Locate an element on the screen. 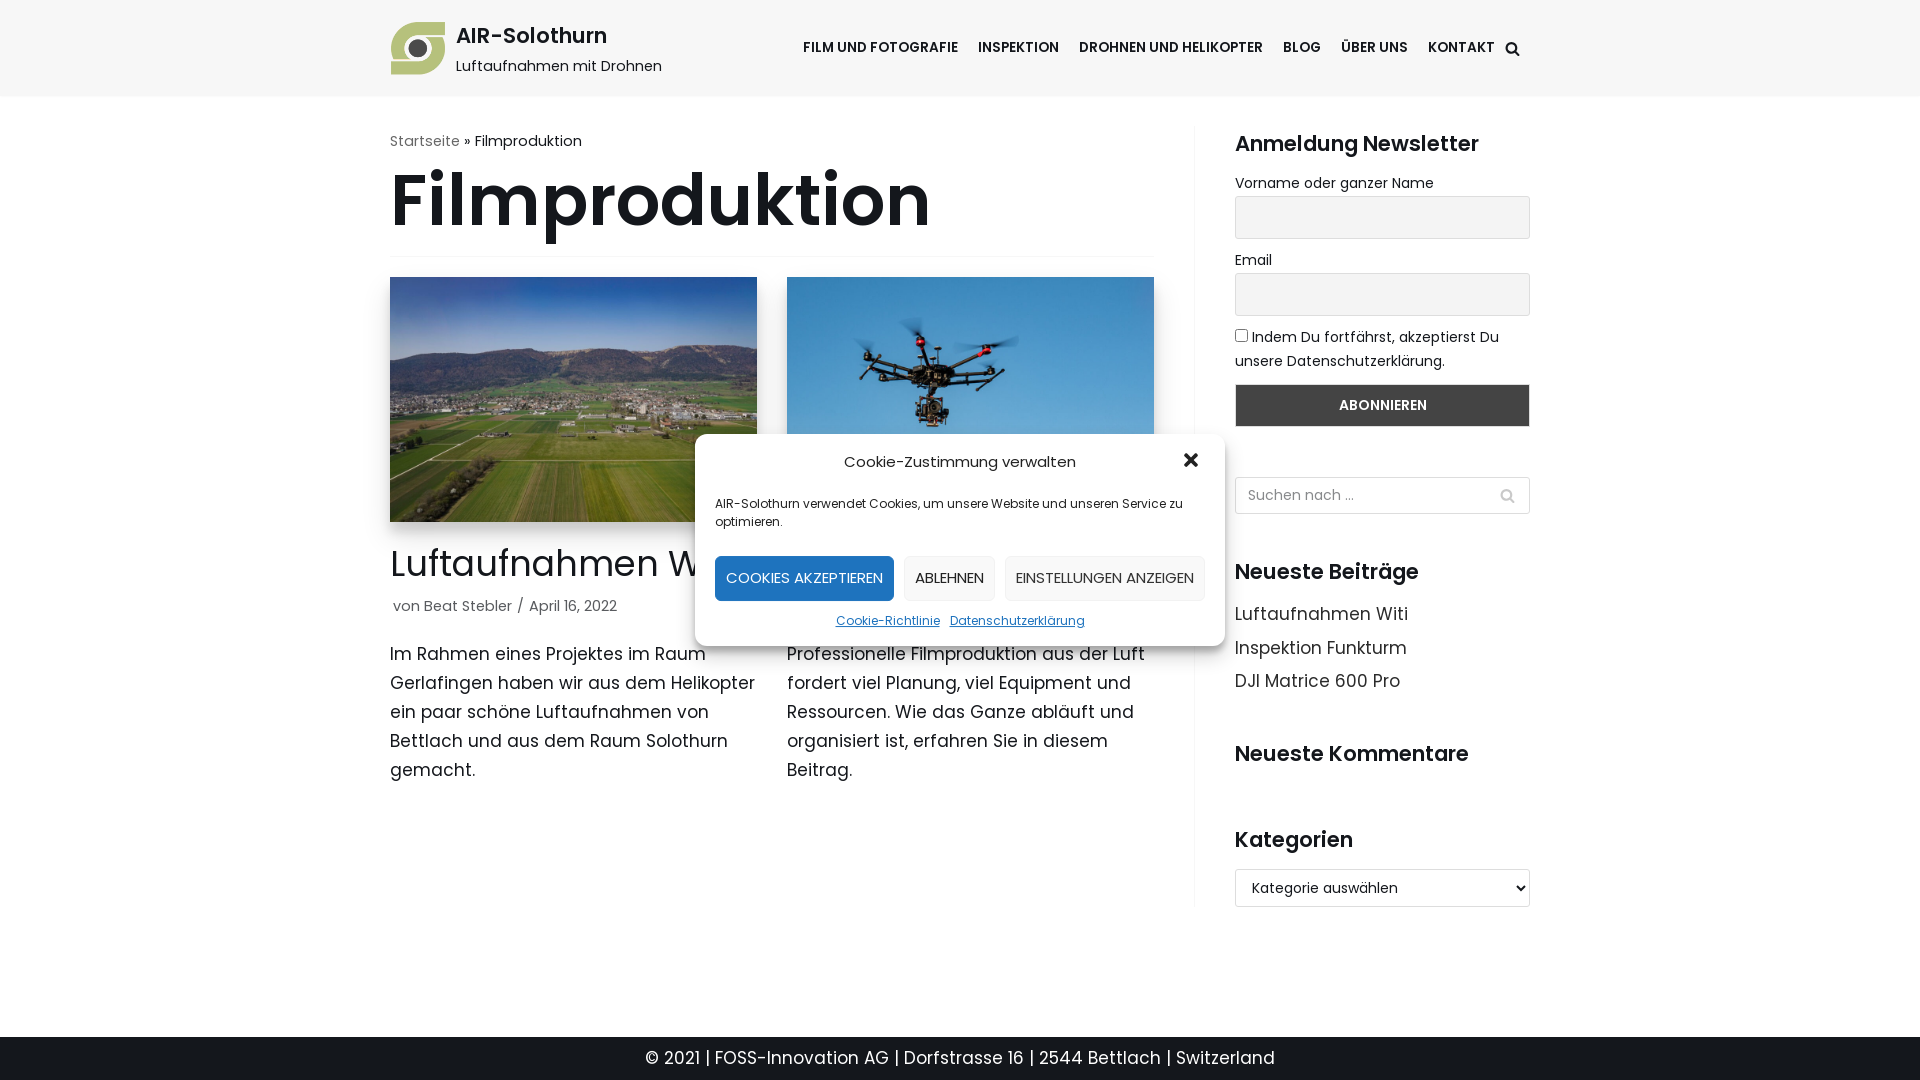  KONTAKT is located at coordinates (1462, 48).